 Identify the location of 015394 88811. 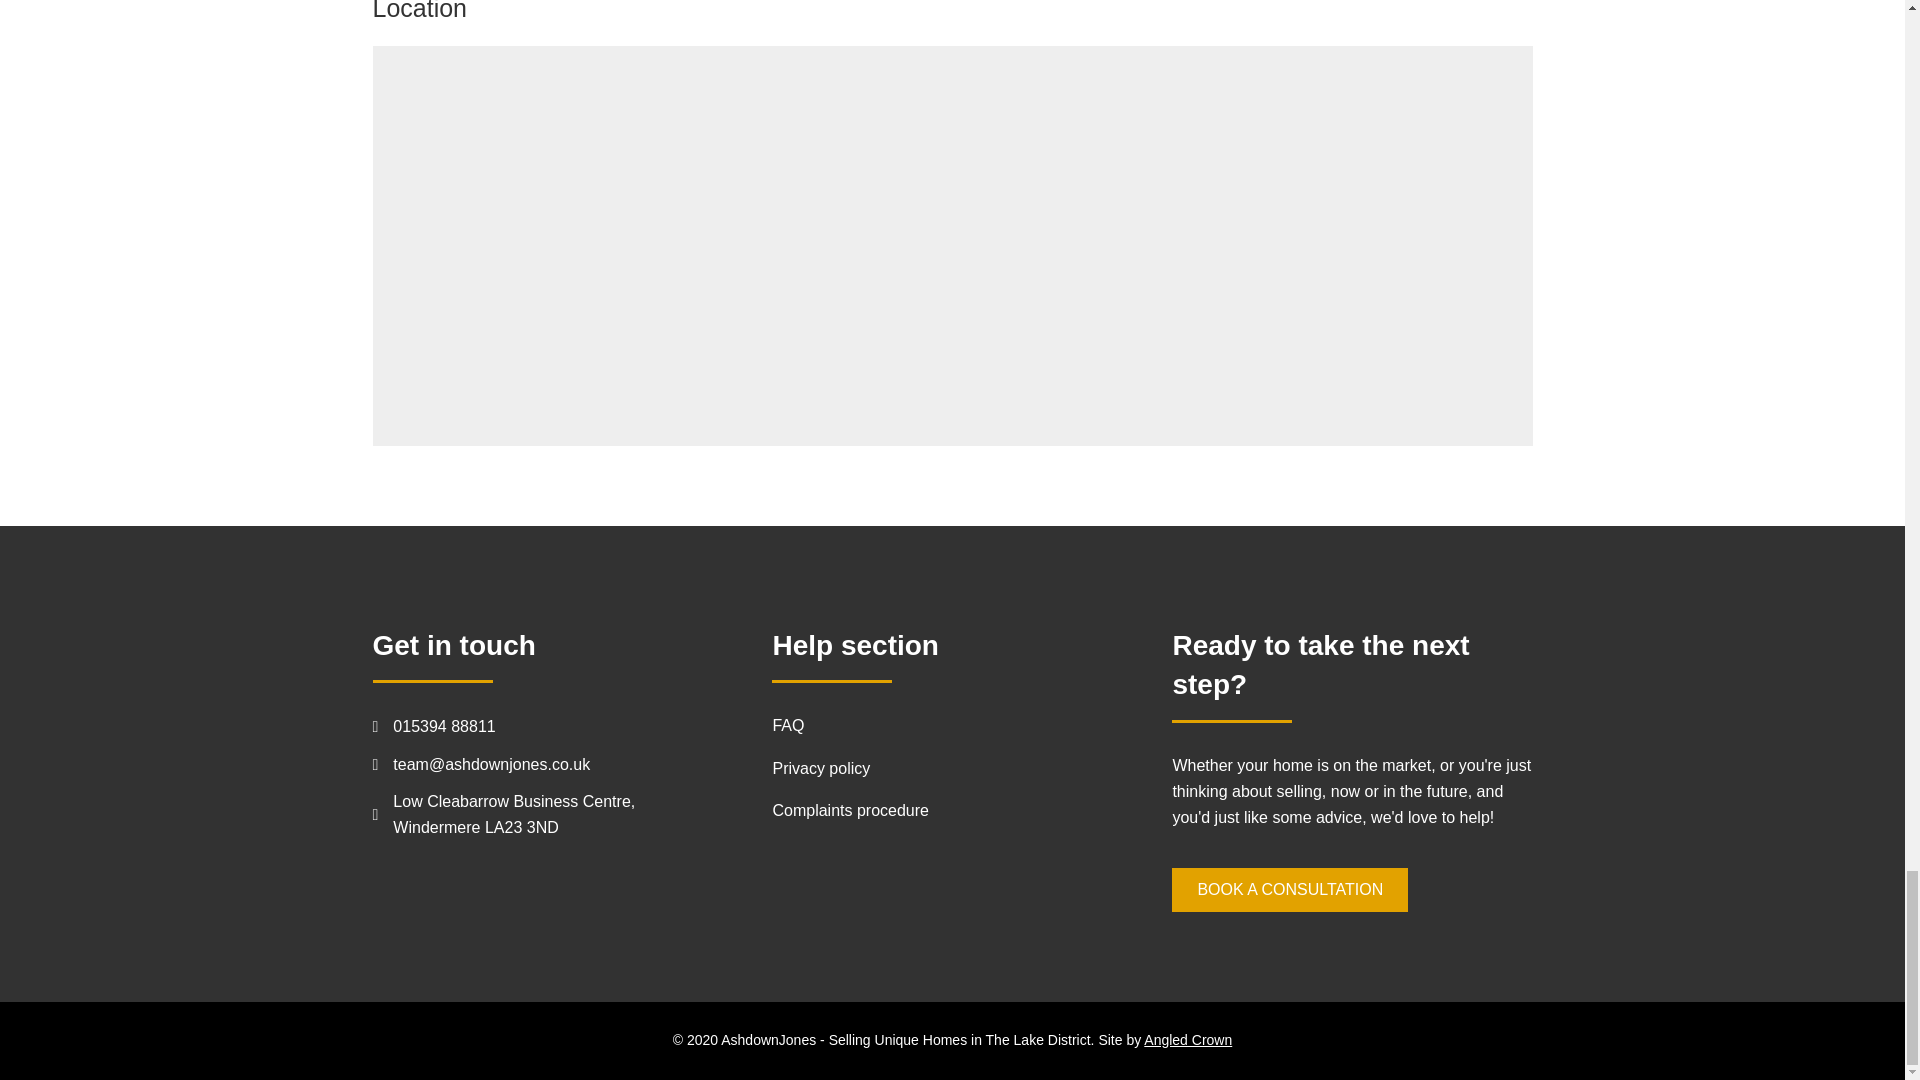
(444, 726).